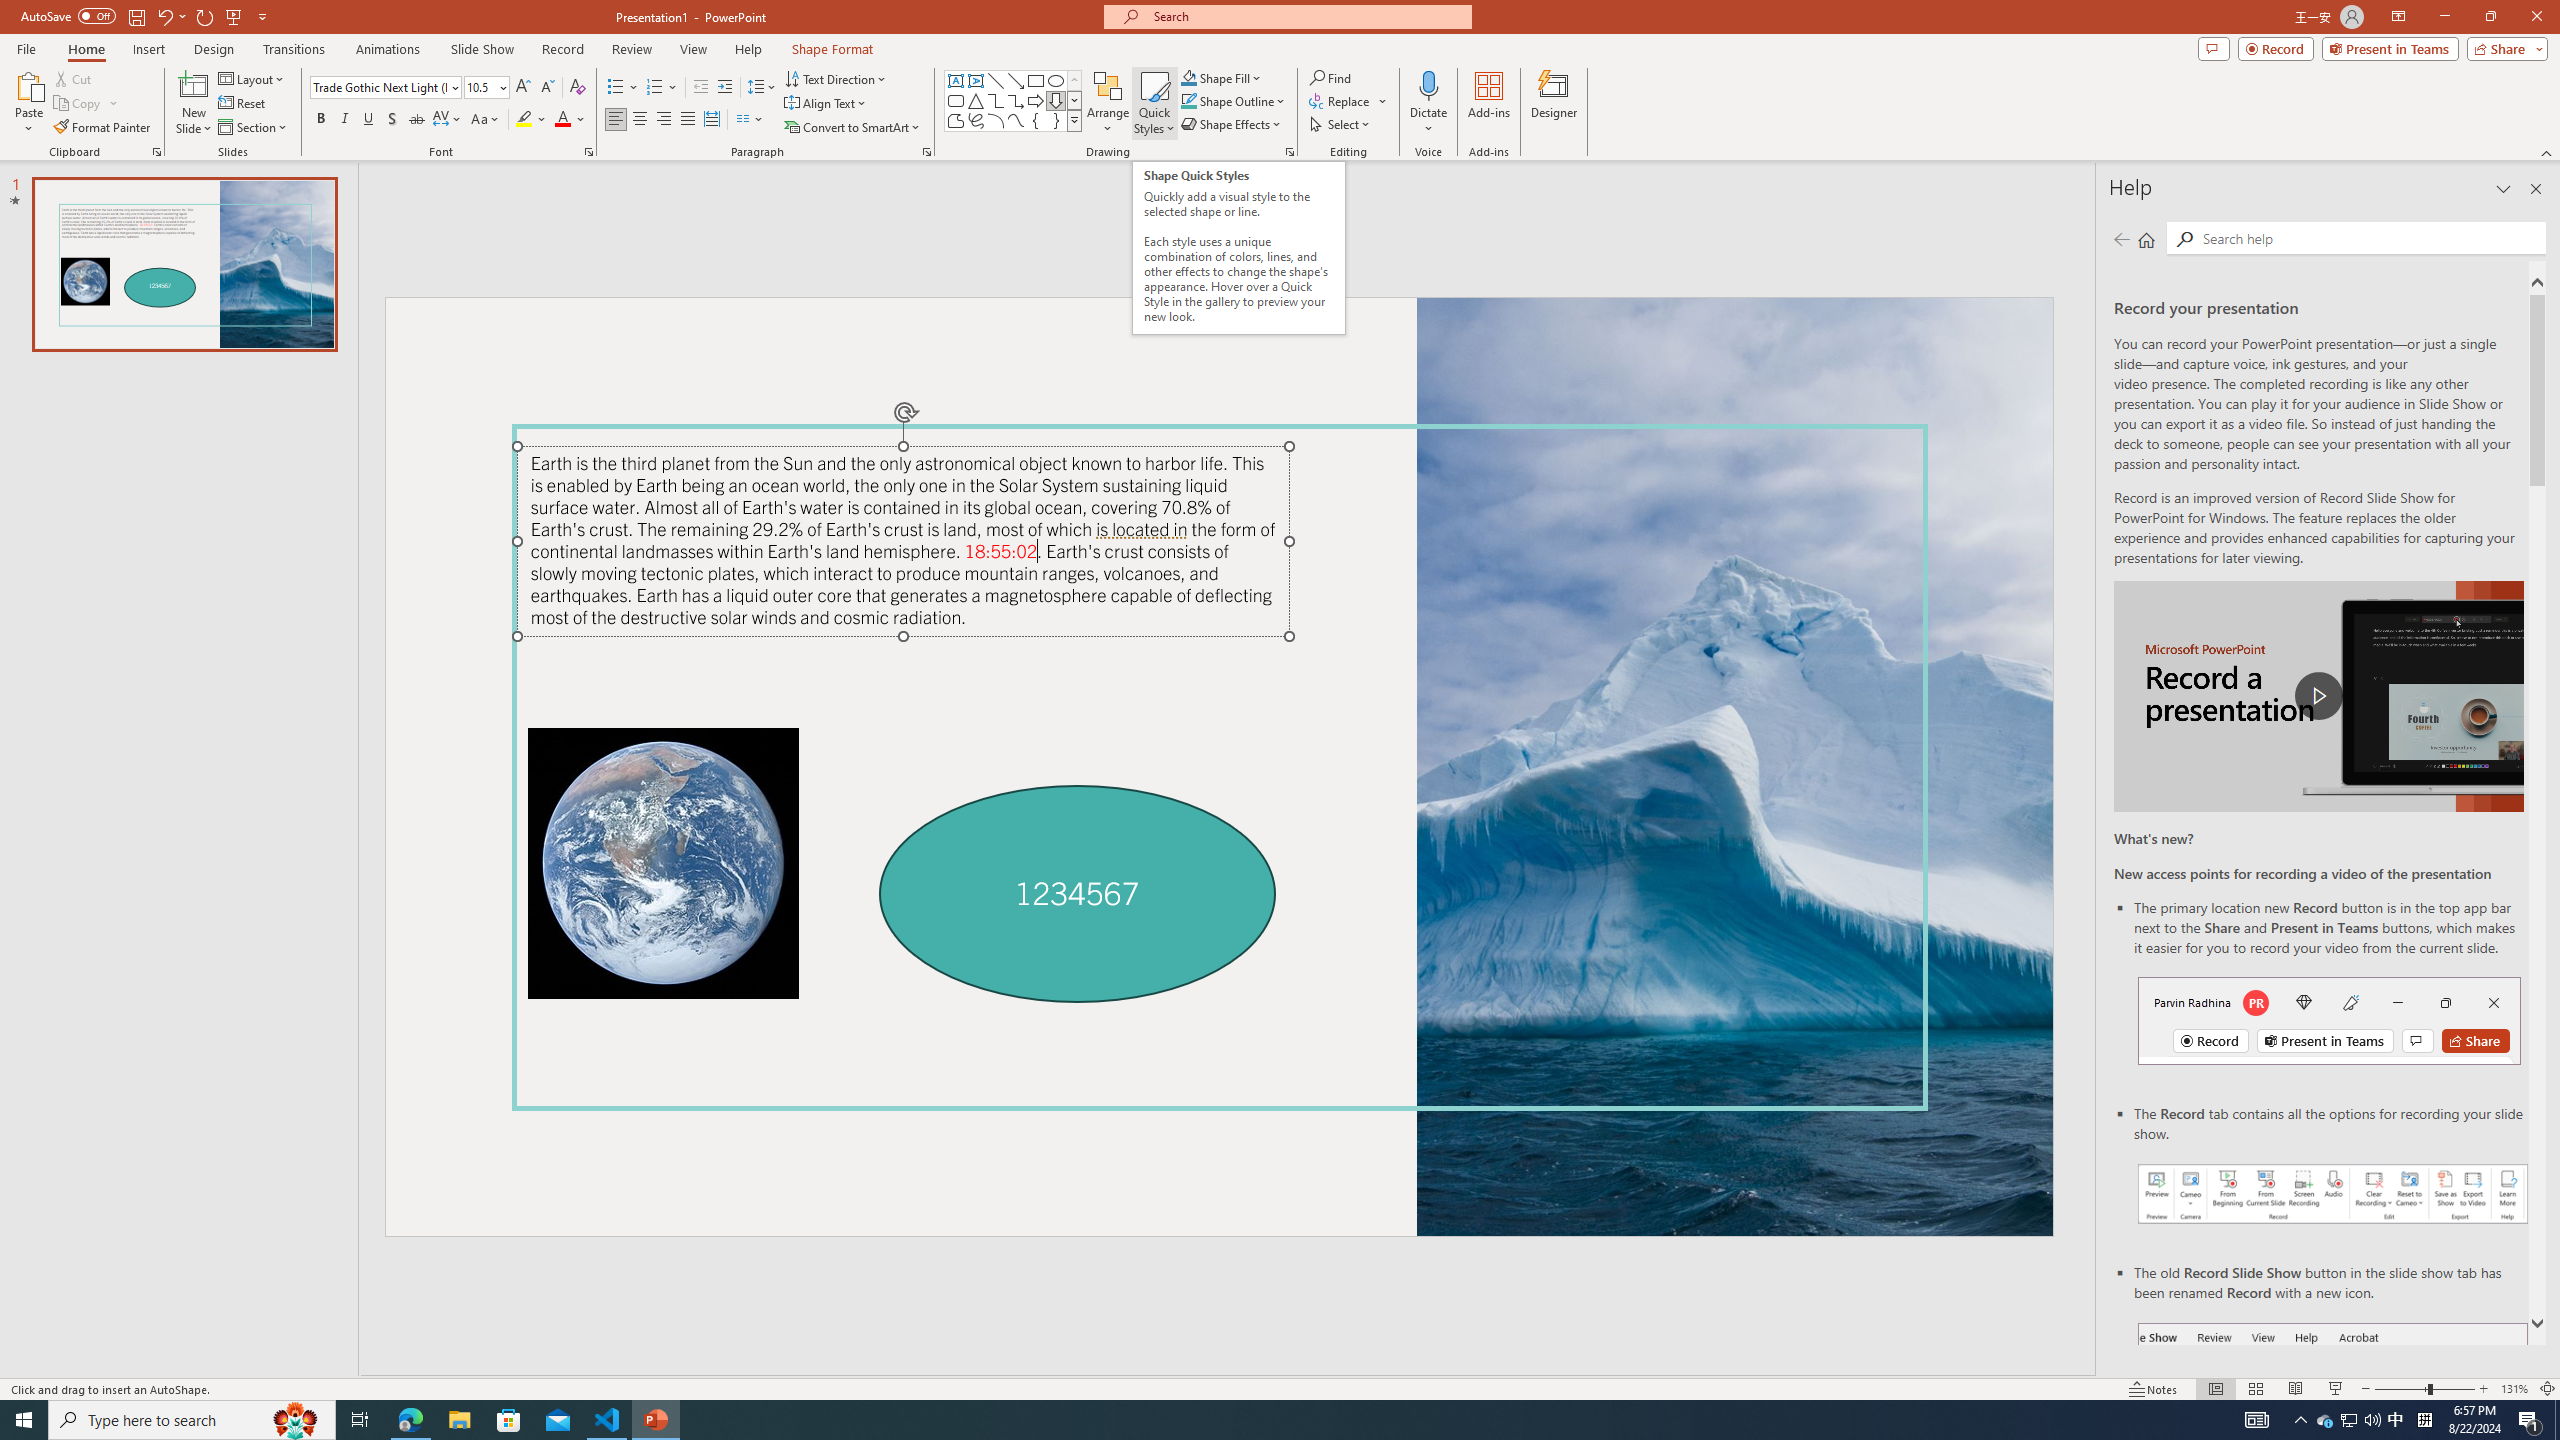 The width and height of the screenshot is (2560, 1440). I want to click on Strikethrough, so click(417, 120).